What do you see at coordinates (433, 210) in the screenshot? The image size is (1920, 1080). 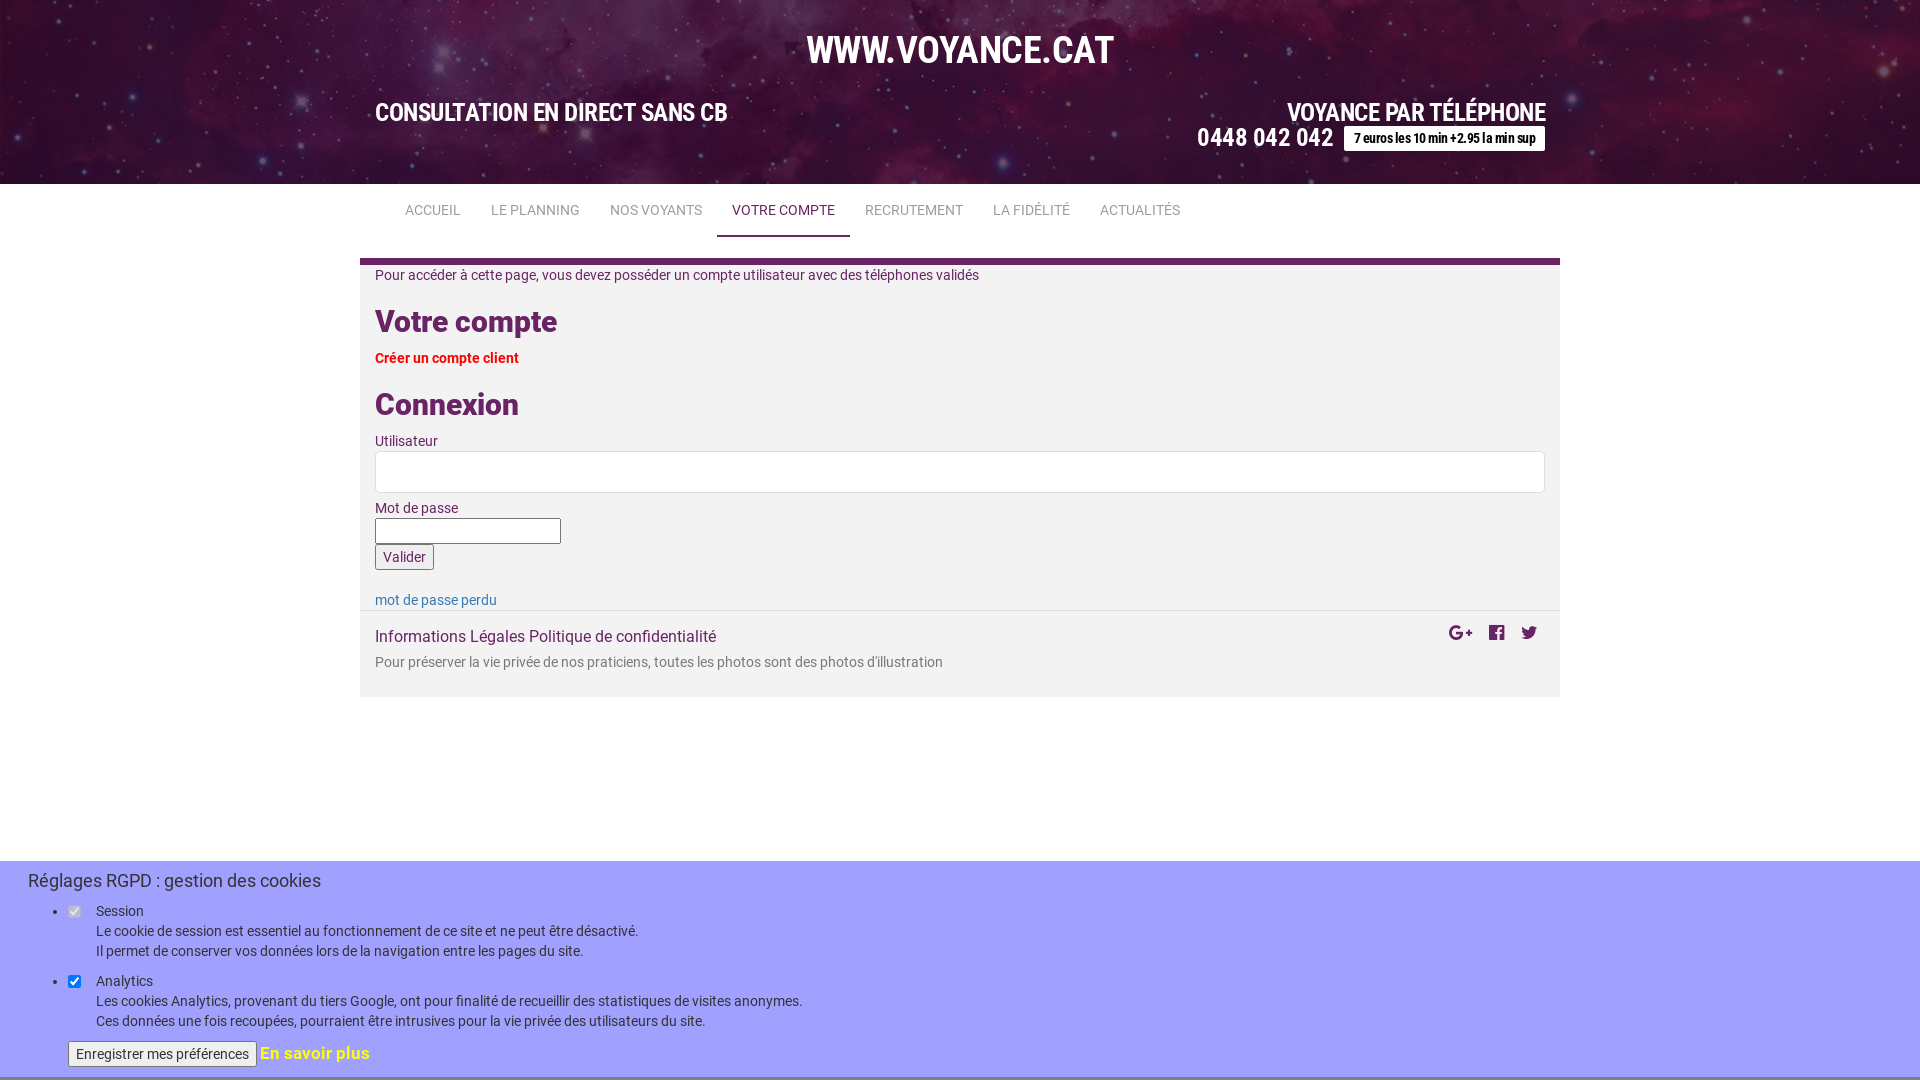 I see `ACCUEIL` at bounding box center [433, 210].